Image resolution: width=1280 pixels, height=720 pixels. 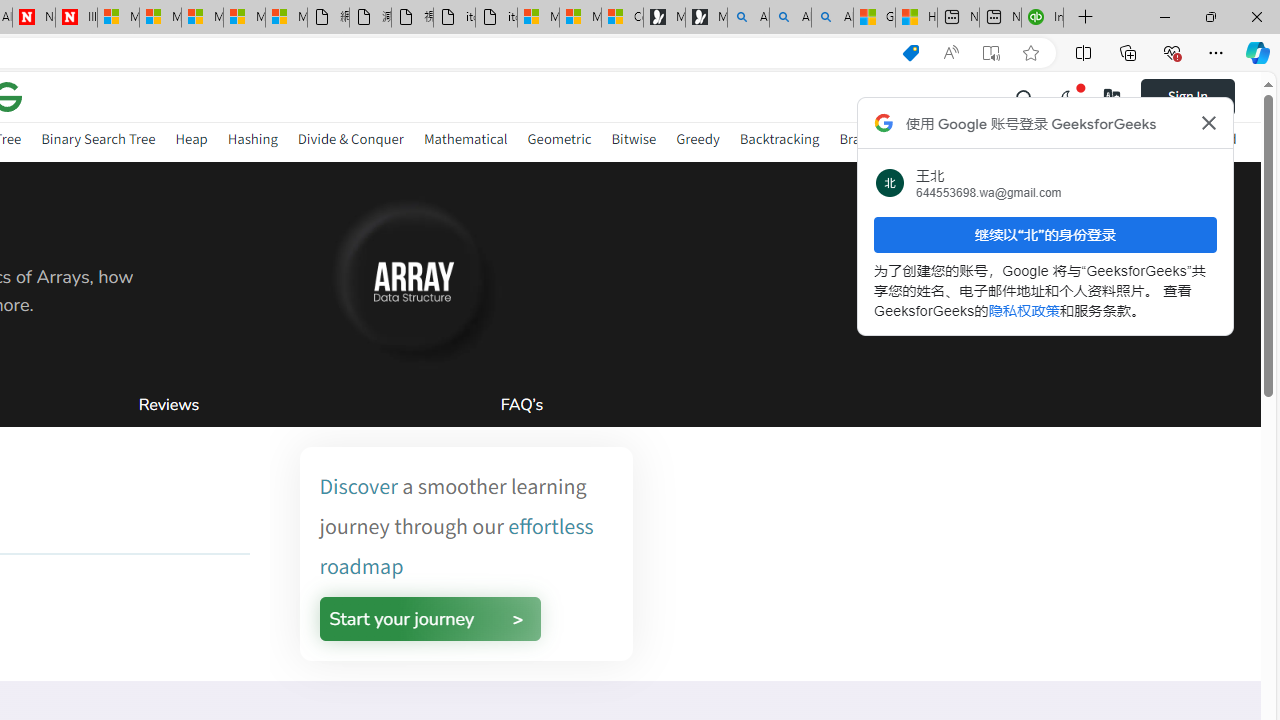 What do you see at coordinates (992, 138) in the screenshot?
I see `Matrix` at bounding box center [992, 138].